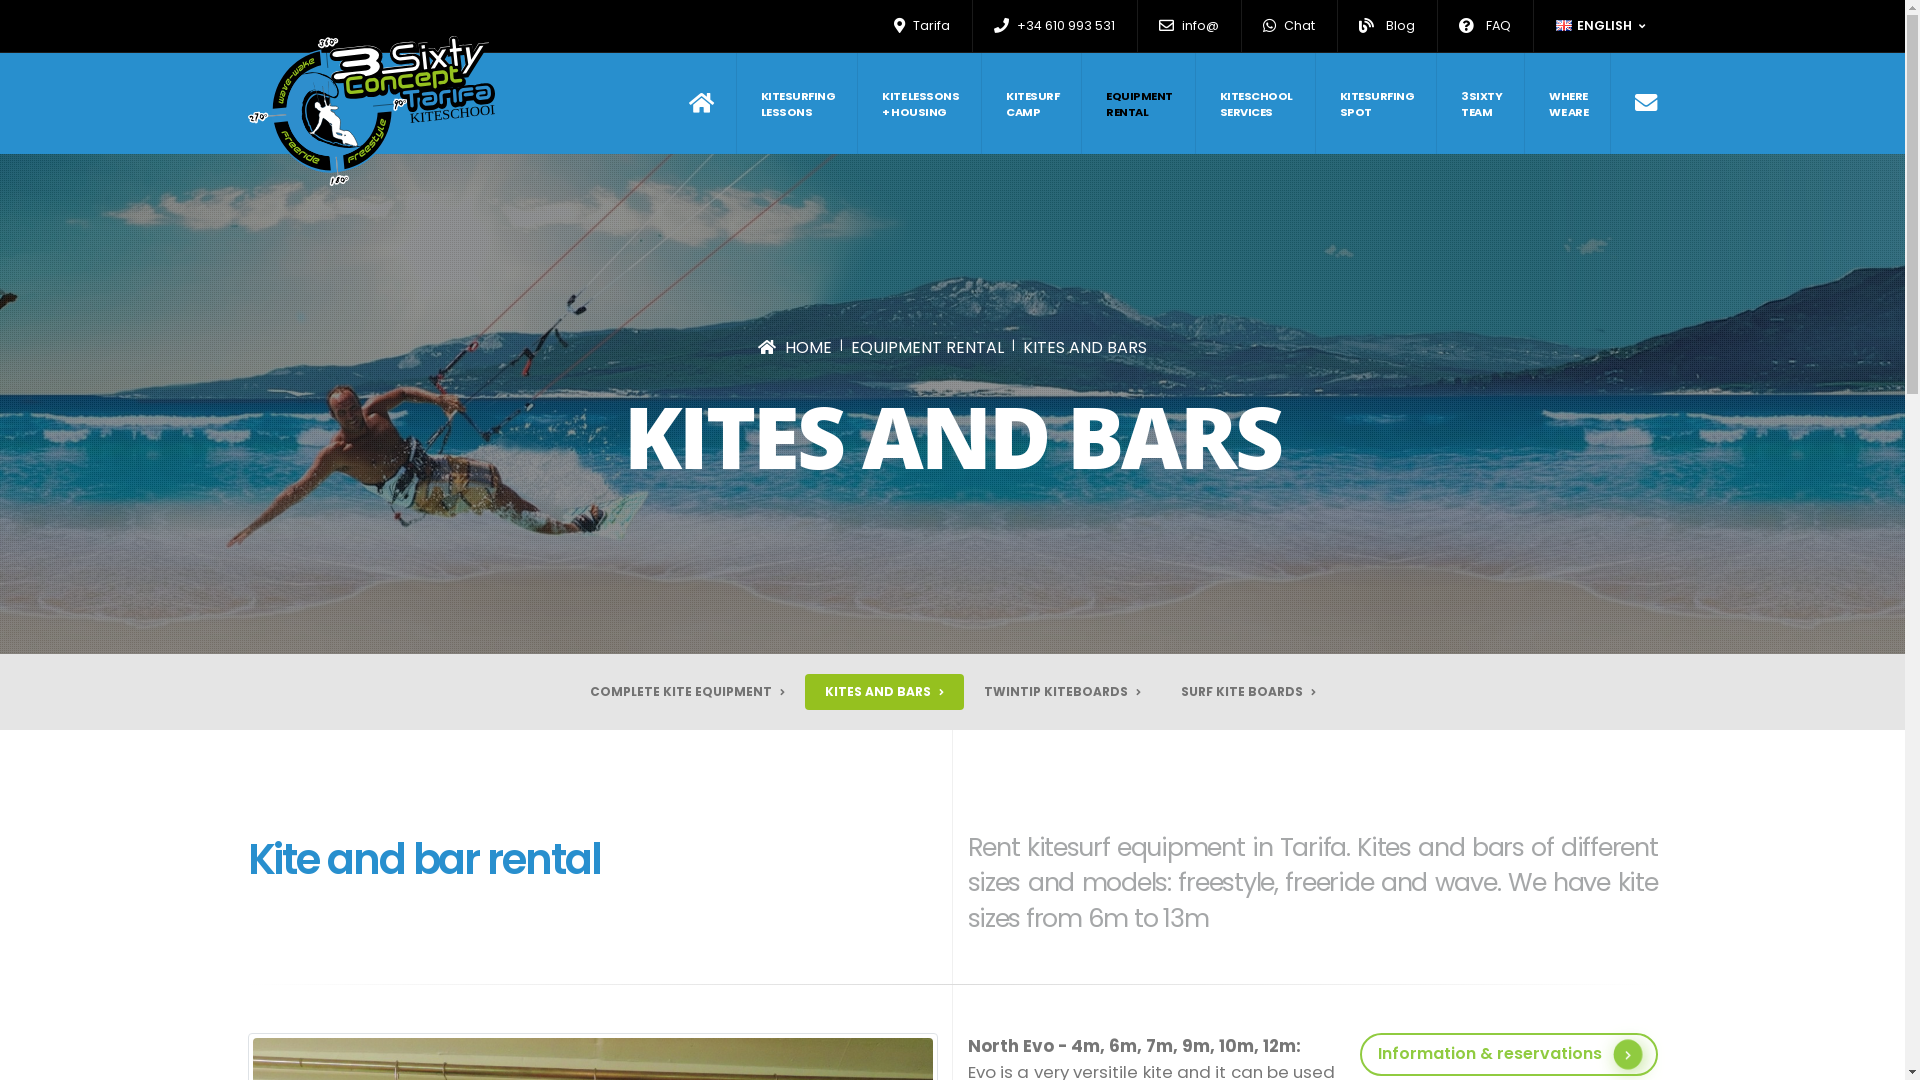  What do you see at coordinates (1054, 26) in the screenshot?
I see `+34 610 993 531` at bounding box center [1054, 26].